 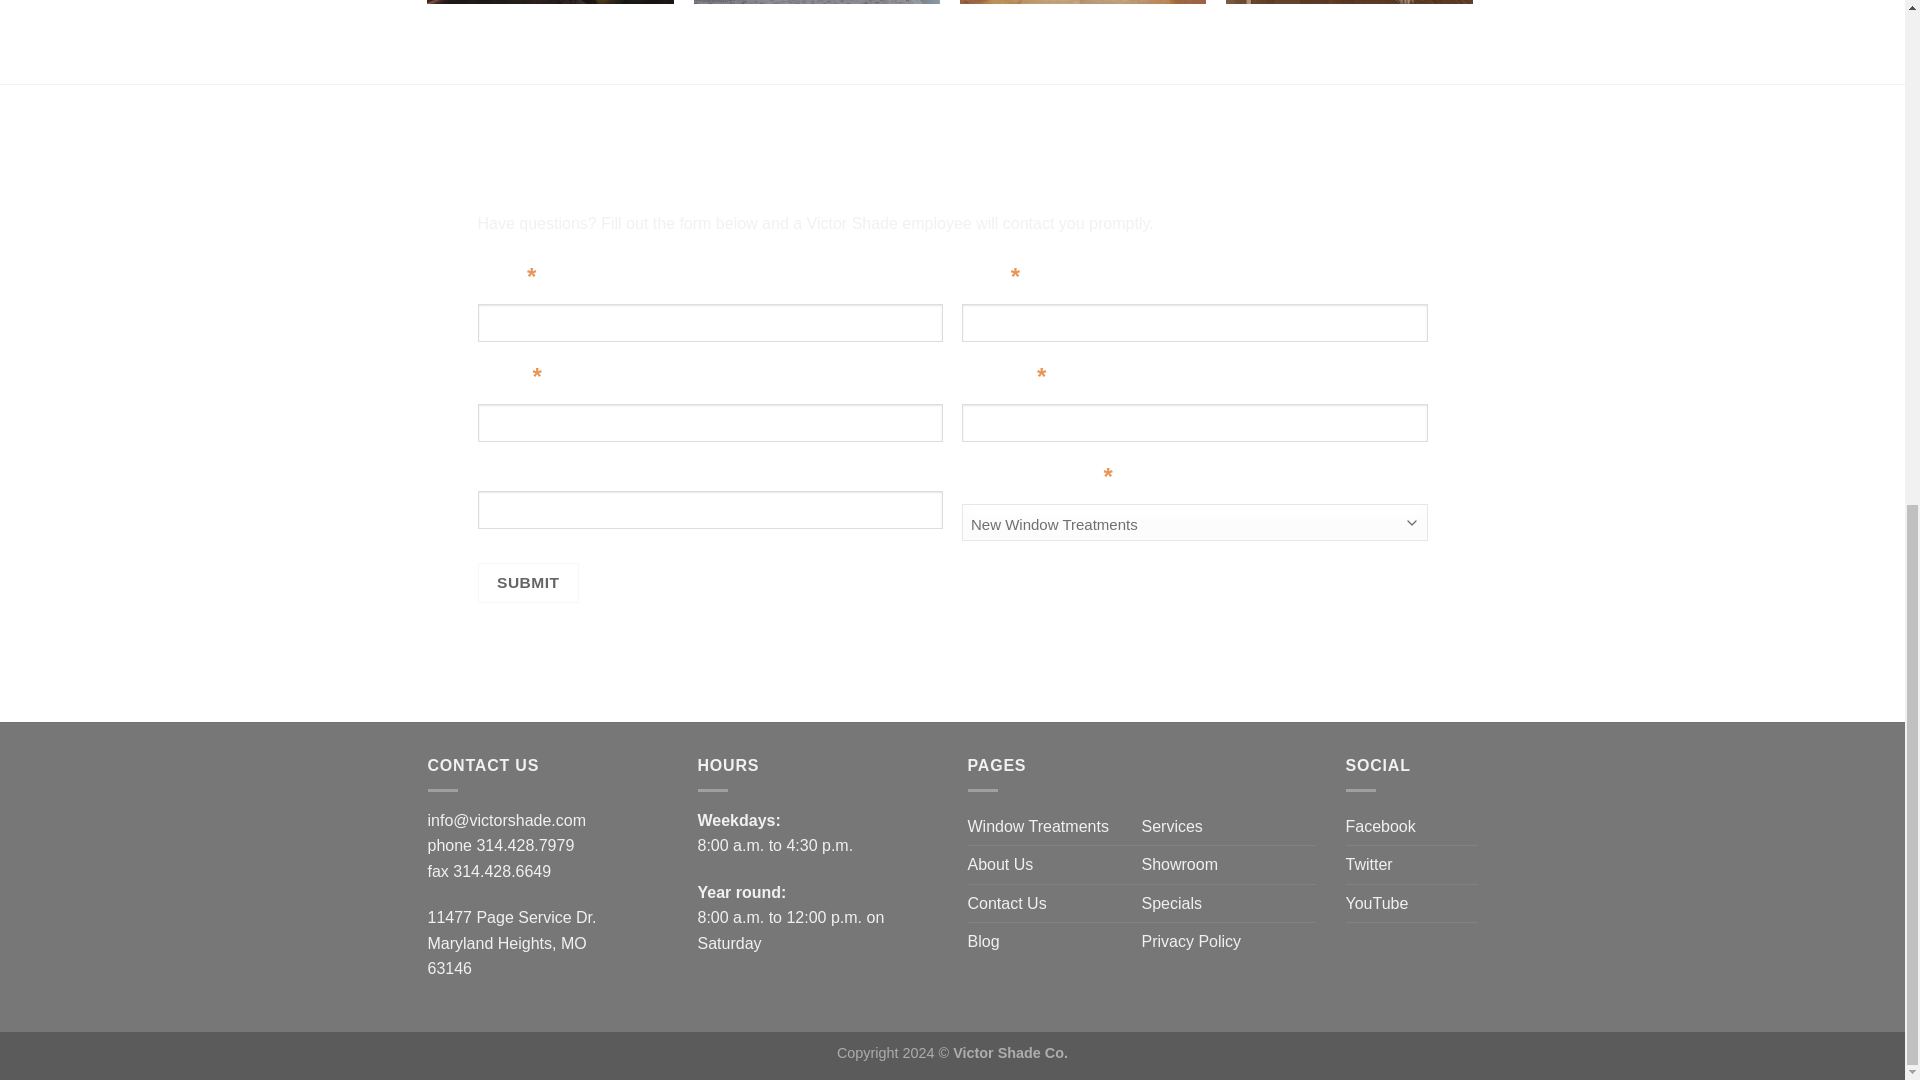 I want to click on Submit, so click(x=528, y=582).